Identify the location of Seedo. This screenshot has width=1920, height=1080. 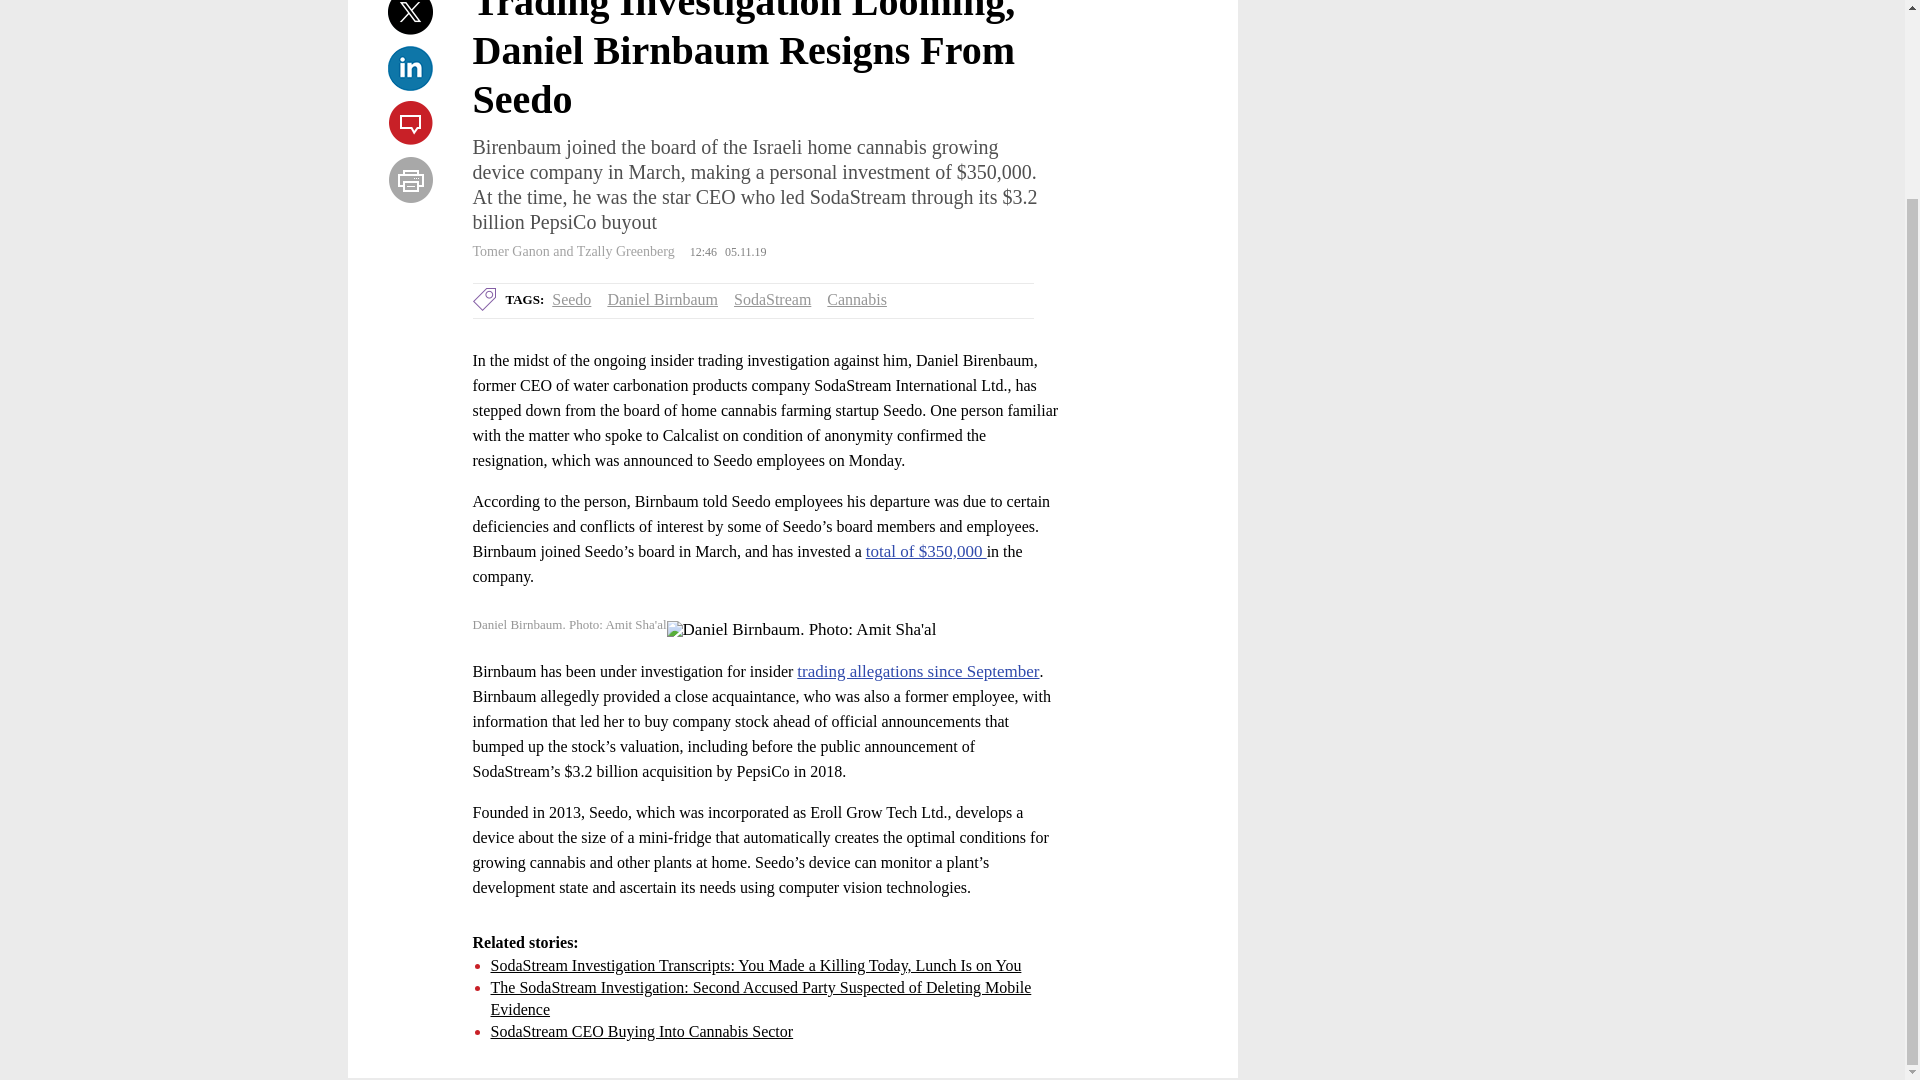
(572, 298).